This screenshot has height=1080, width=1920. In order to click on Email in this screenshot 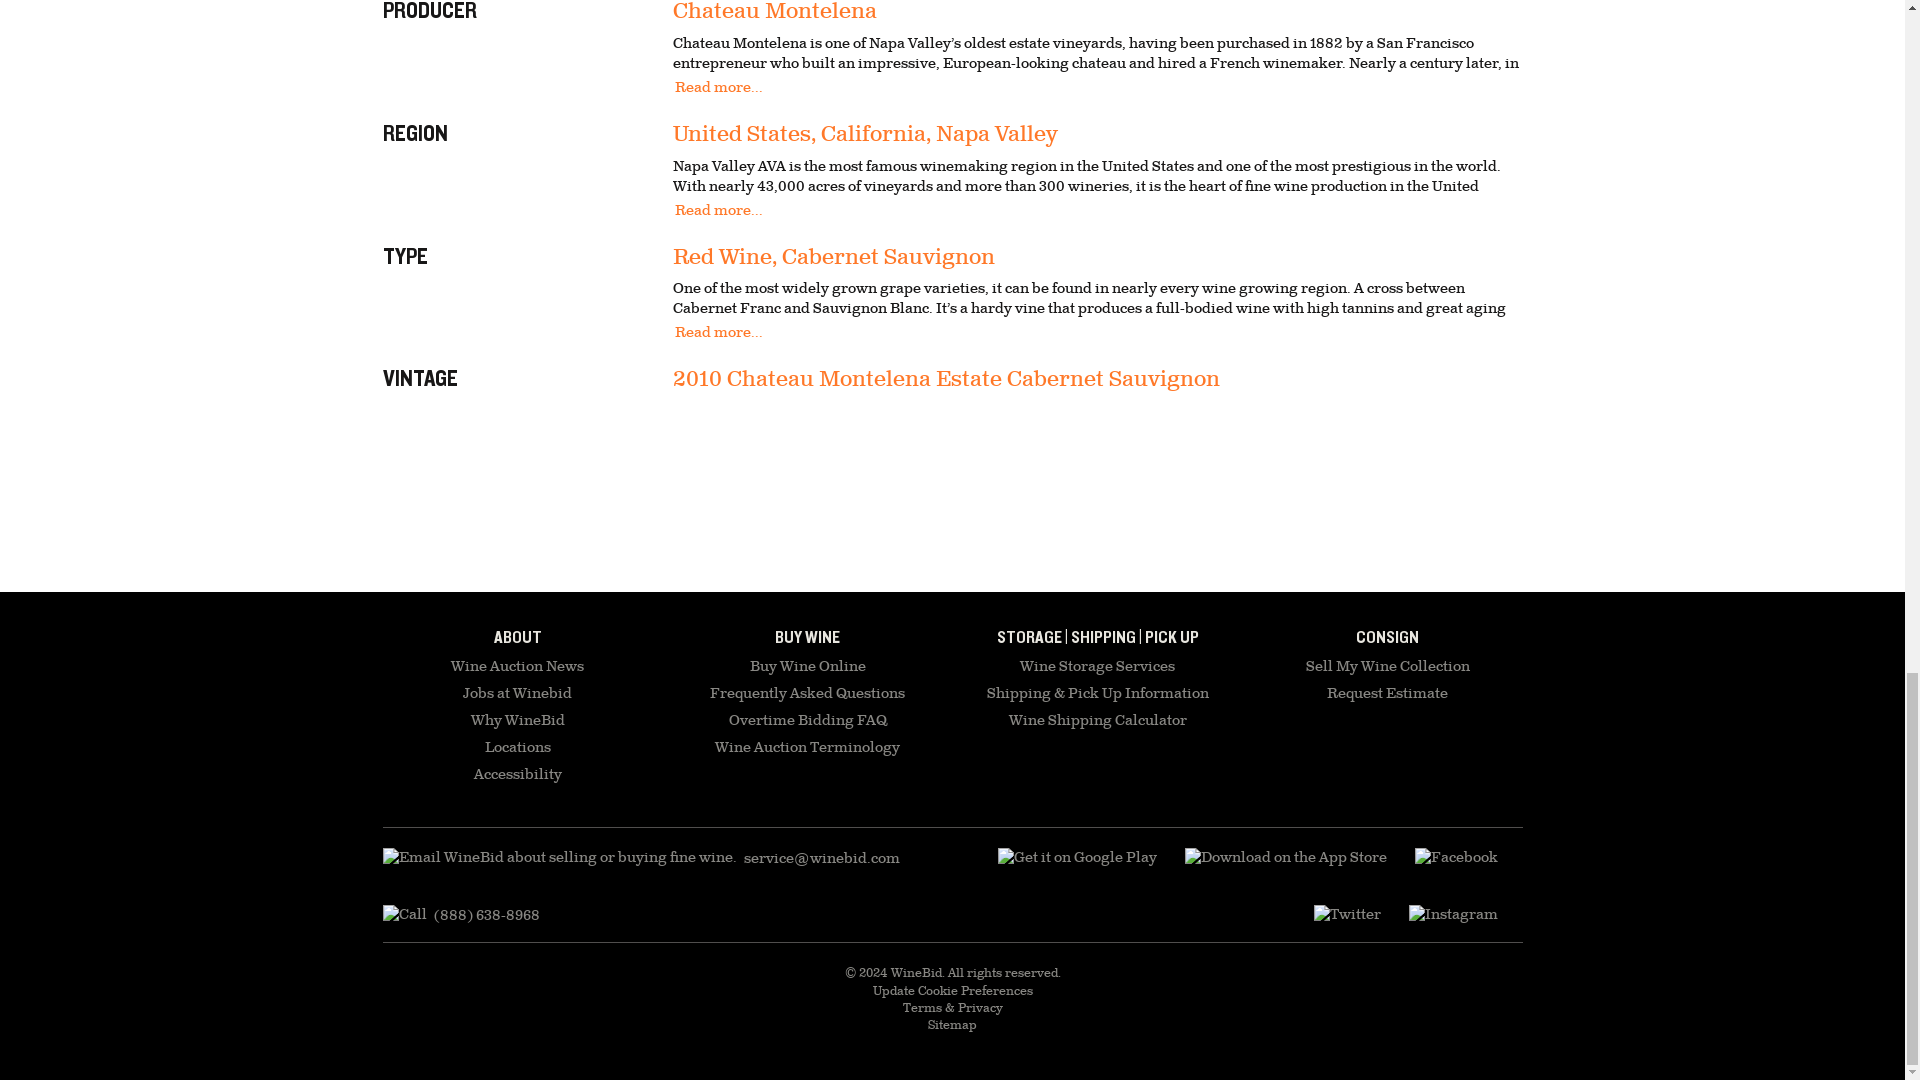, I will do `click(640, 858)`.